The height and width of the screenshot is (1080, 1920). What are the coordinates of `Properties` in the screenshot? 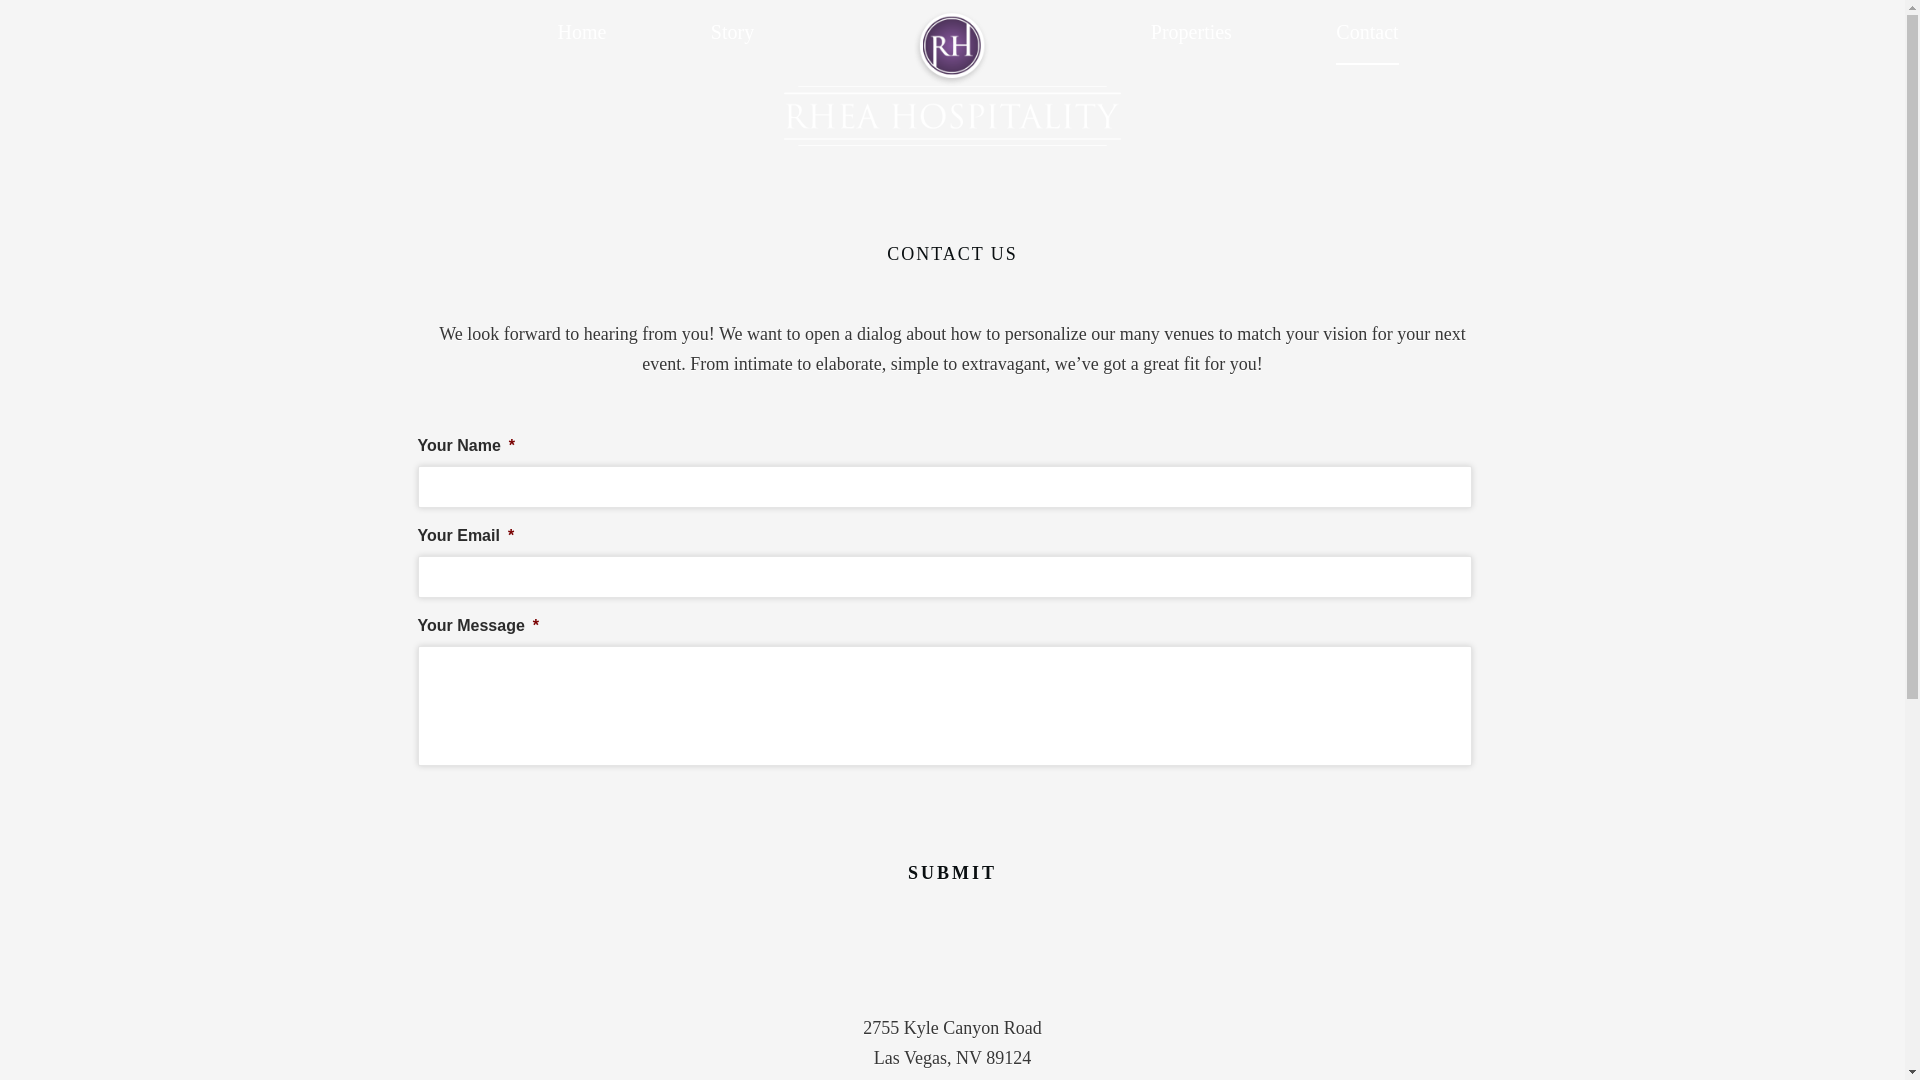 It's located at (1191, 40).